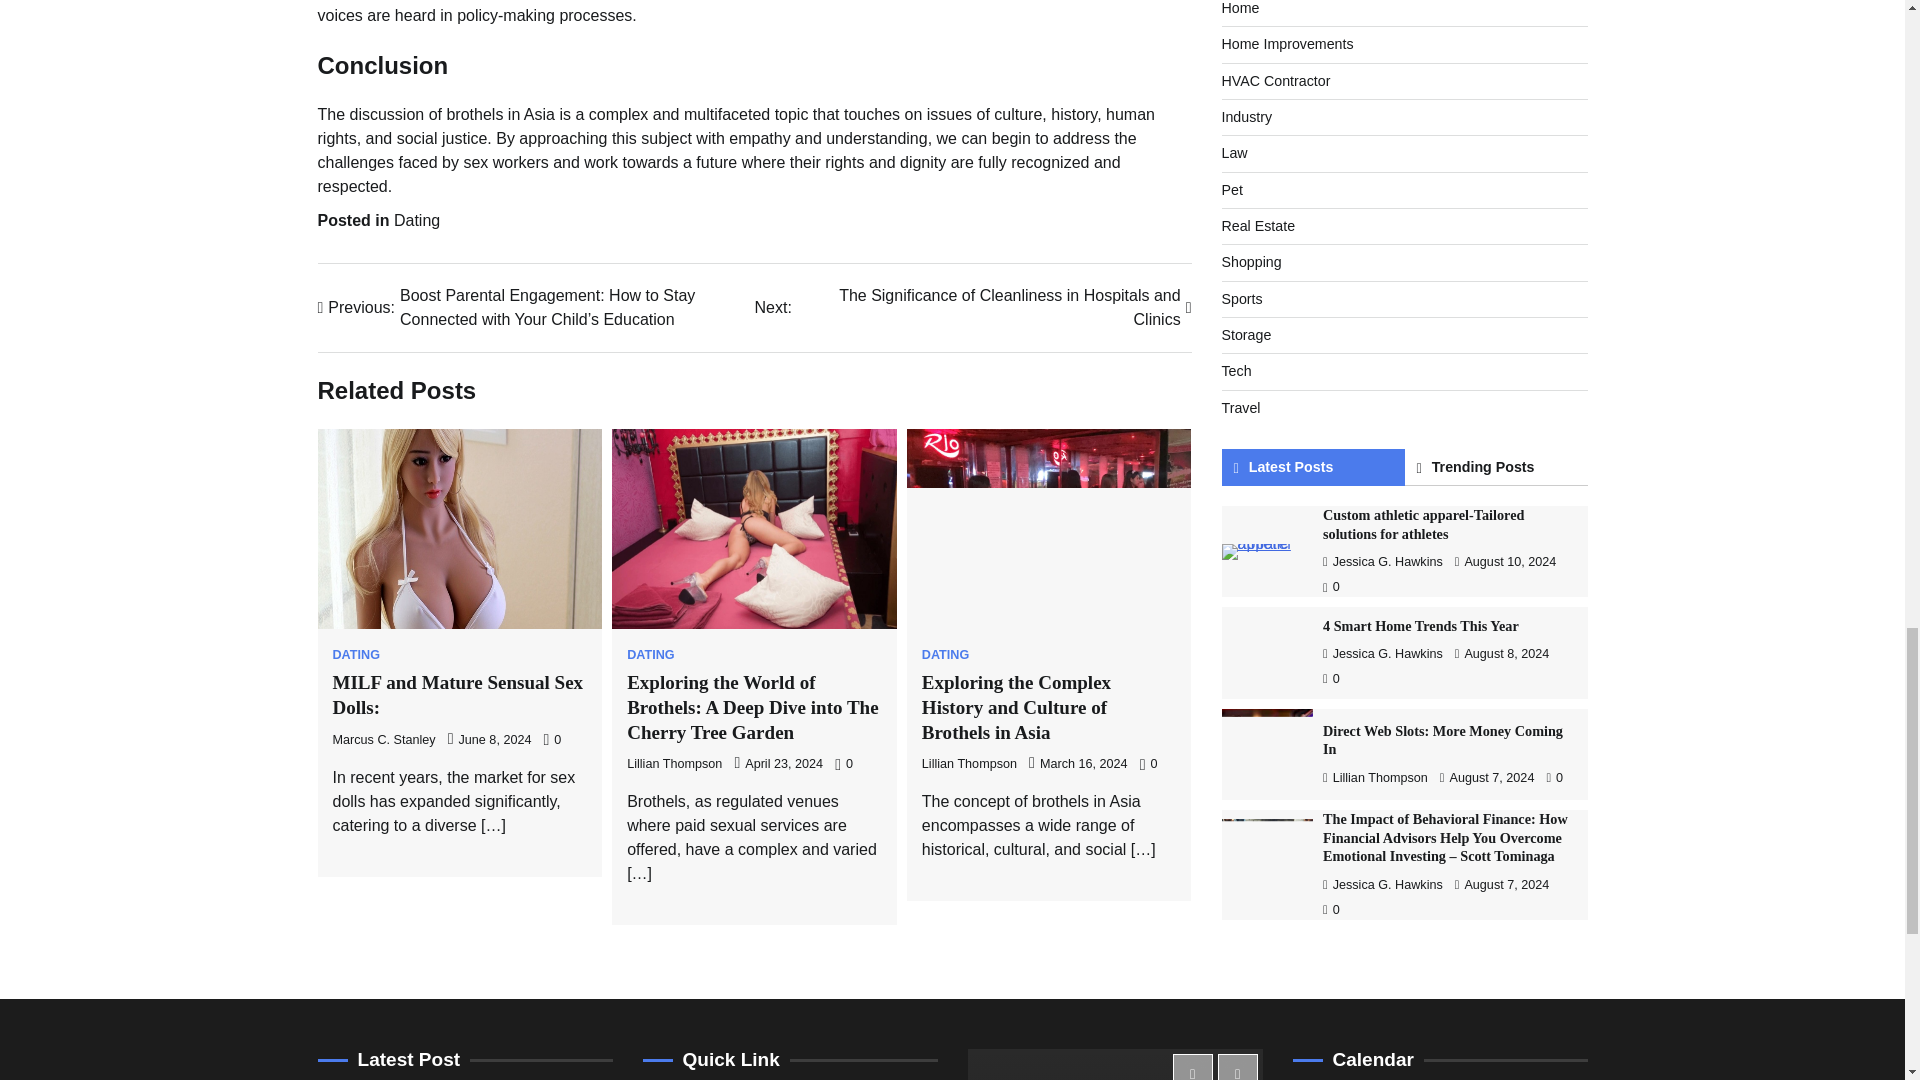  I want to click on DATING, so click(355, 656).